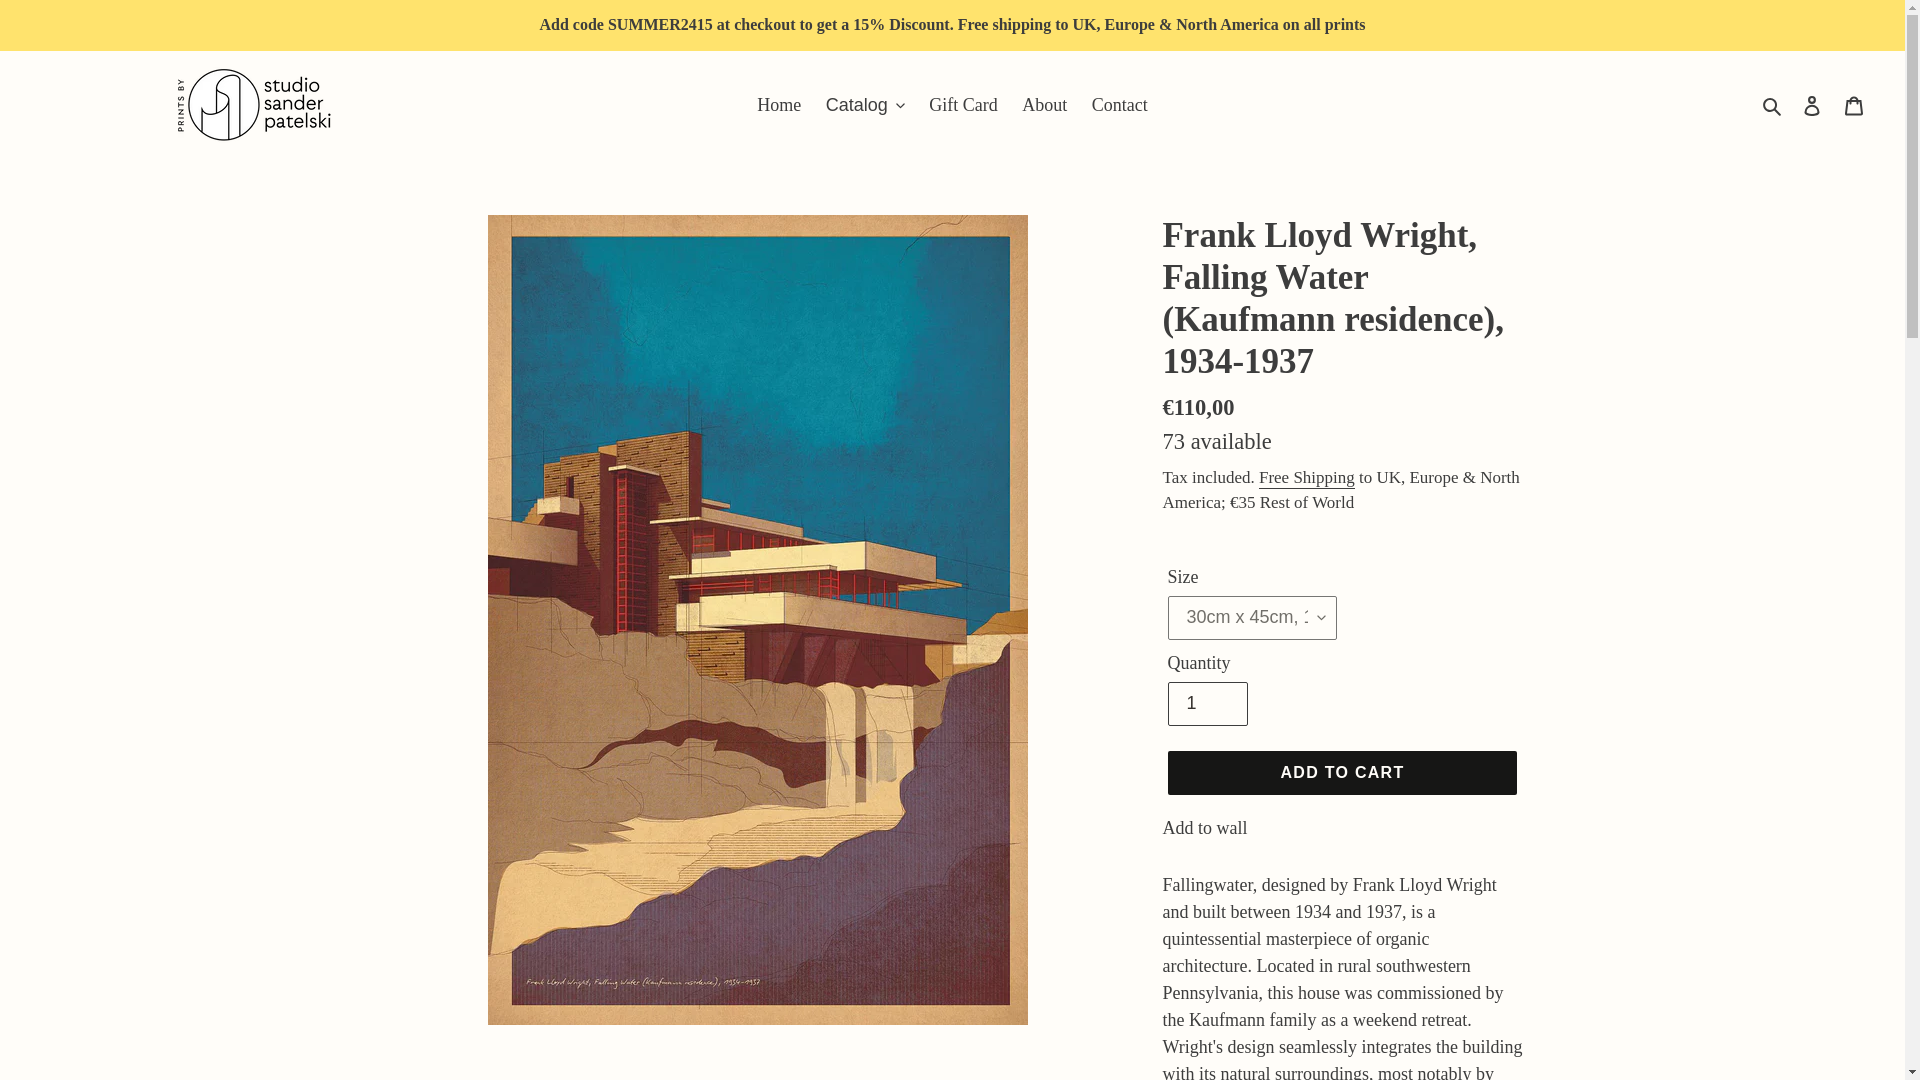 This screenshot has height=1080, width=1920. What do you see at coordinates (1208, 703) in the screenshot?
I see `1` at bounding box center [1208, 703].